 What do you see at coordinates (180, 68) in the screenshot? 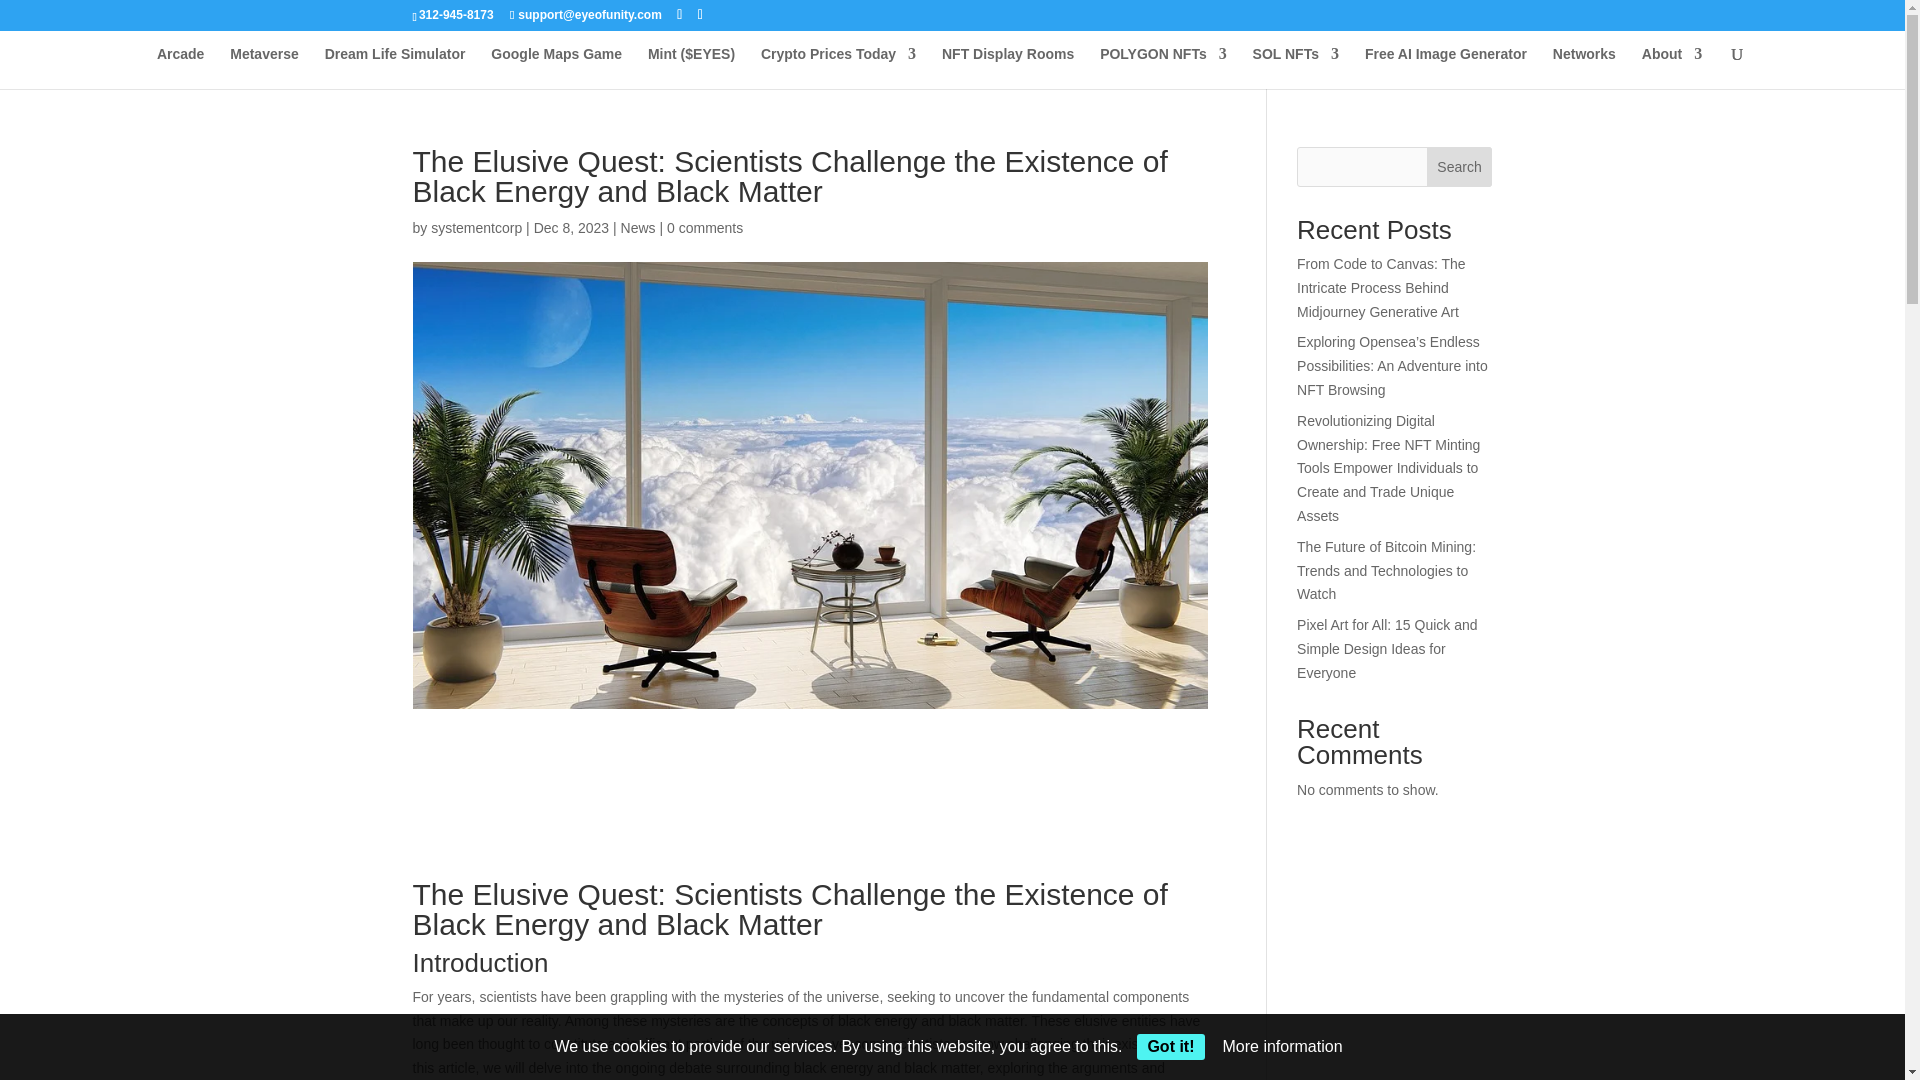
I see `Arcade` at bounding box center [180, 68].